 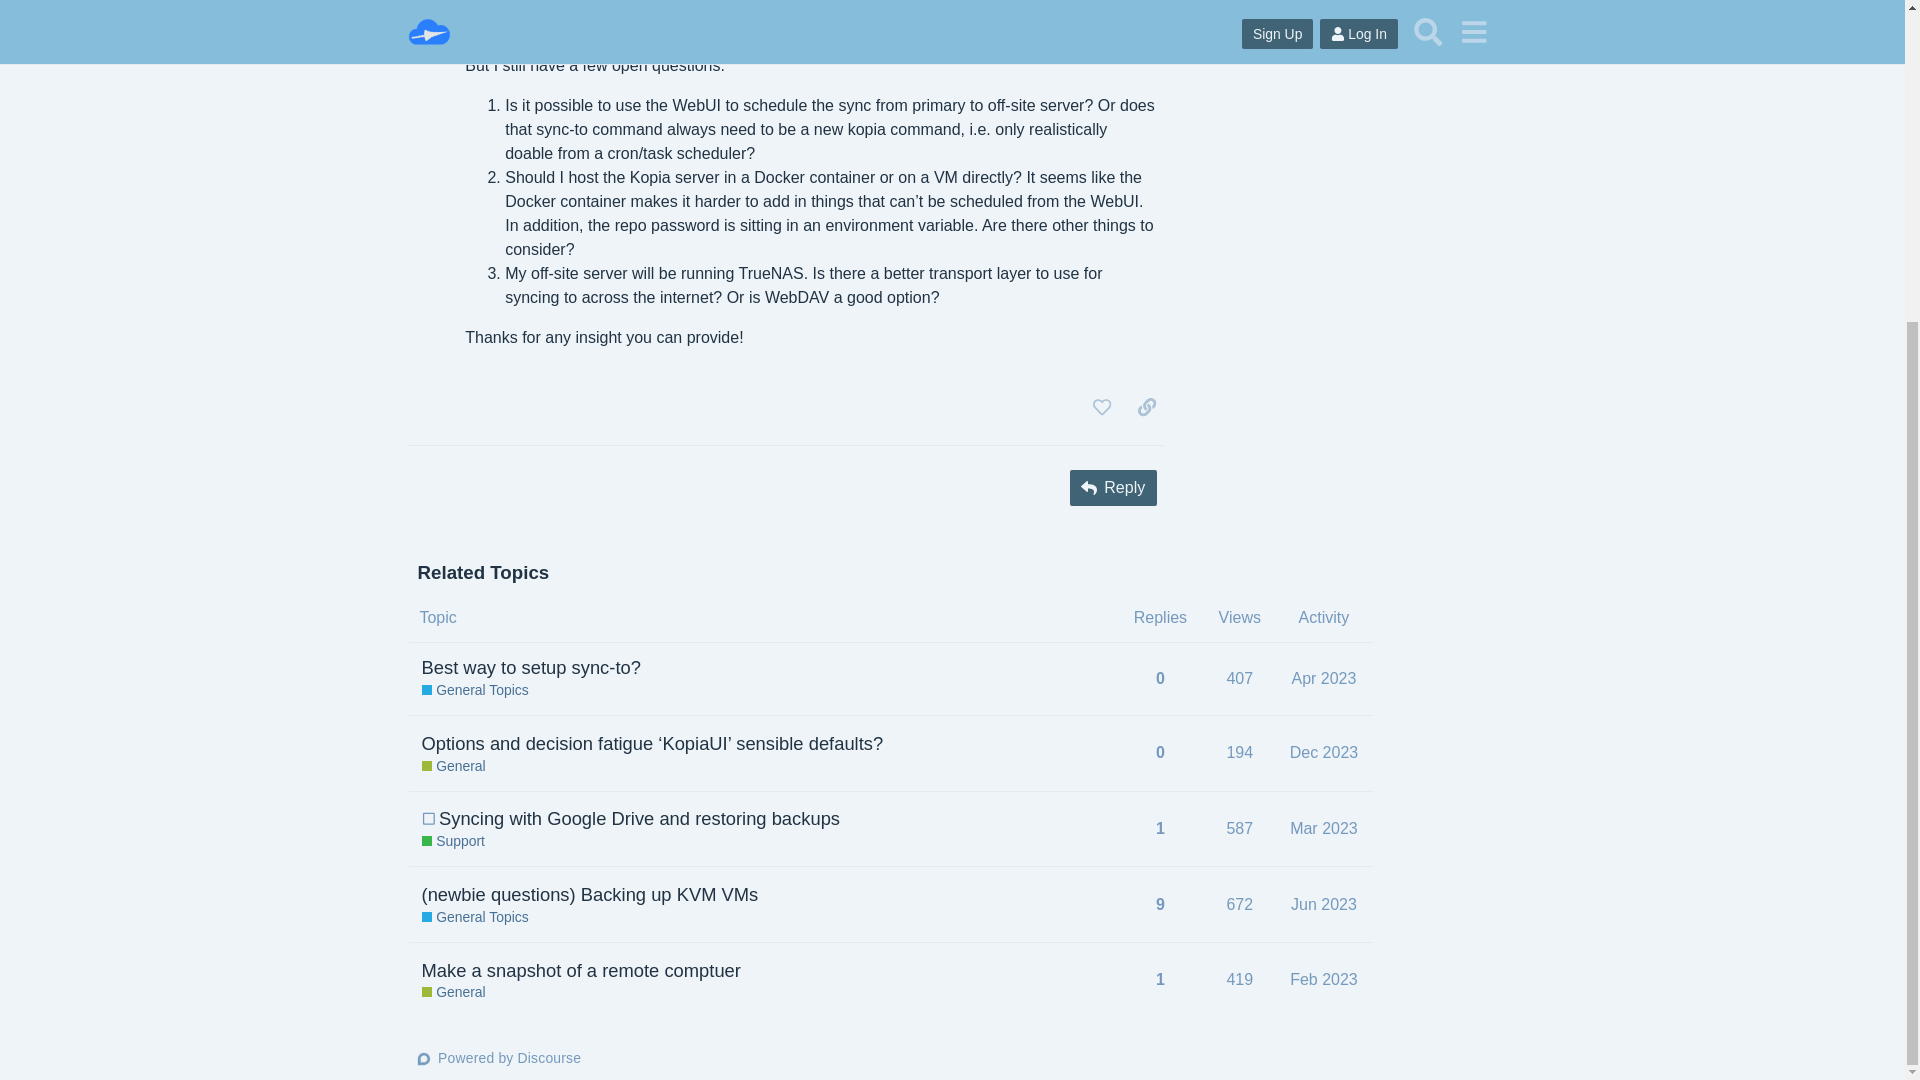 I want to click on Best way to setup sync-to?, so click(x=428, y=819).